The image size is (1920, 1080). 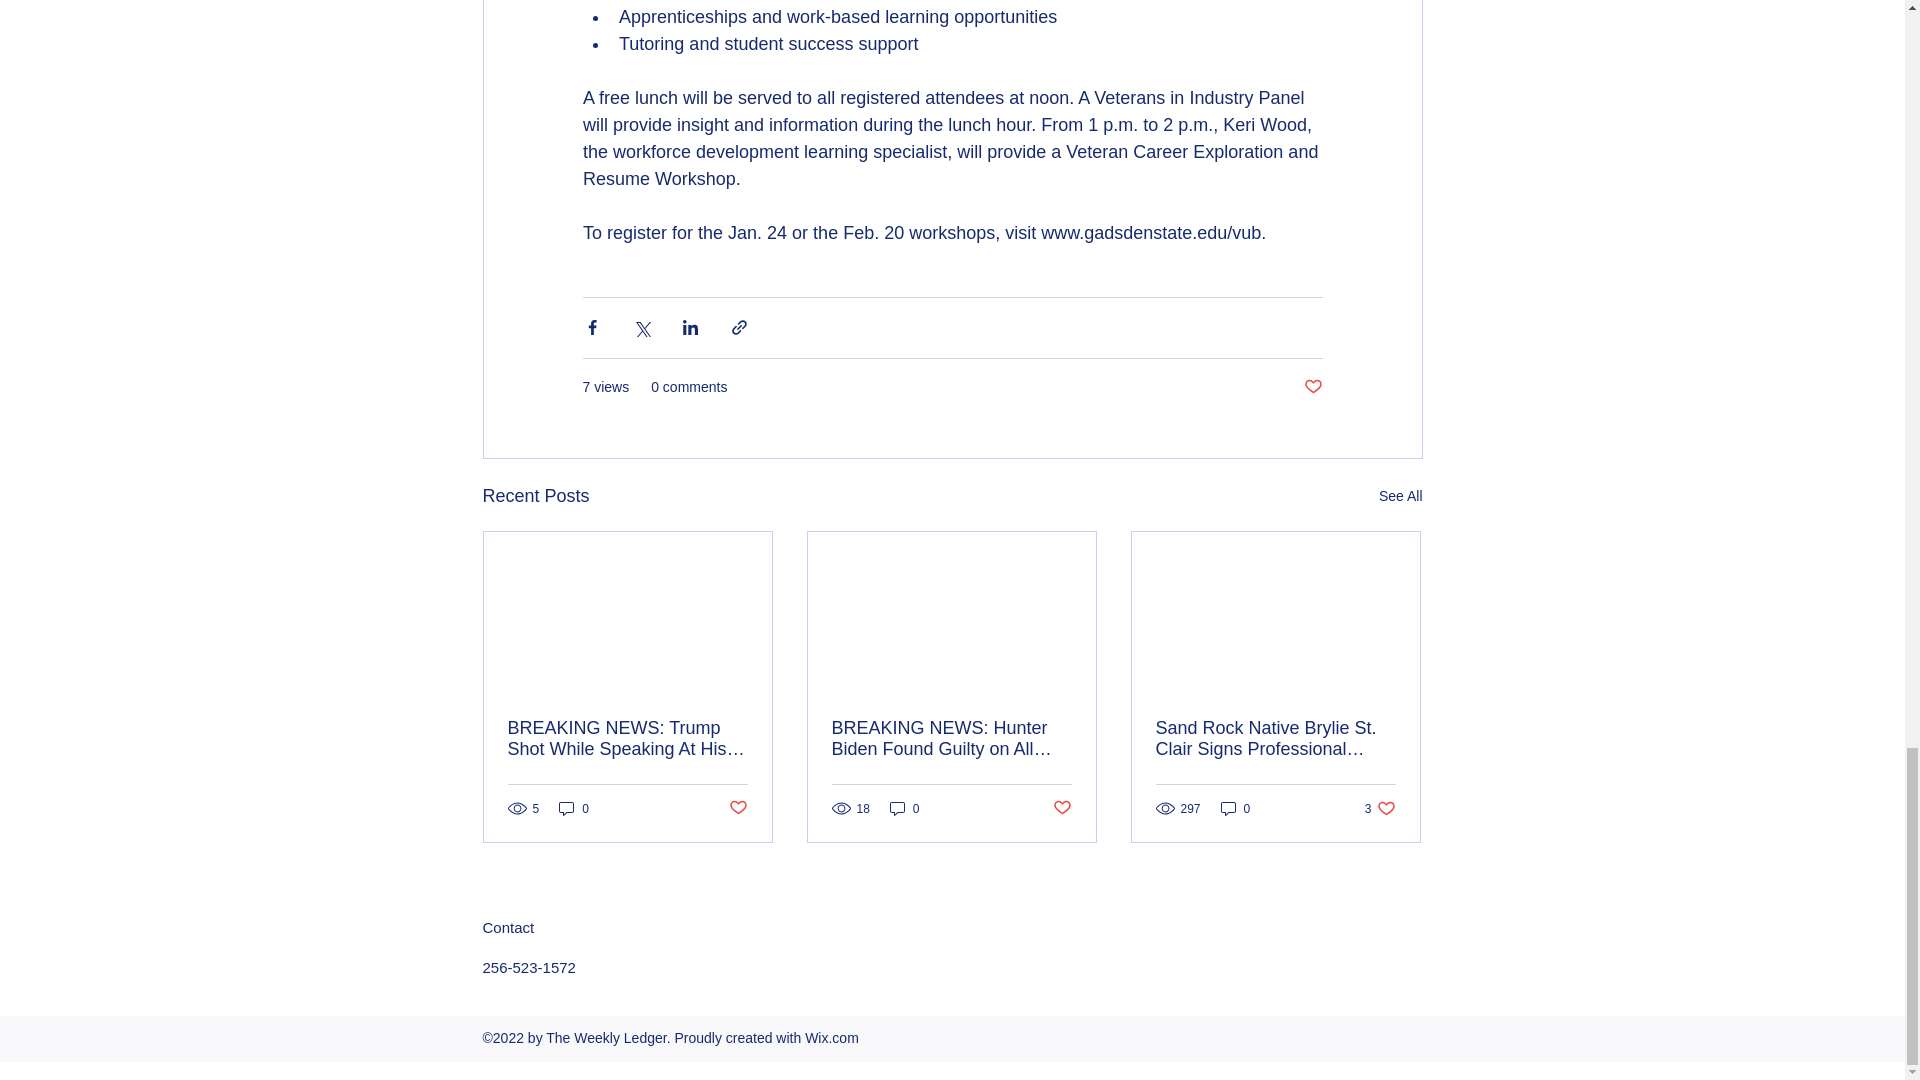 What do you see at coordinates (1380, 808) in the screenshot?
I see `Post not marked as liked` at bounding box center [1380, 808].